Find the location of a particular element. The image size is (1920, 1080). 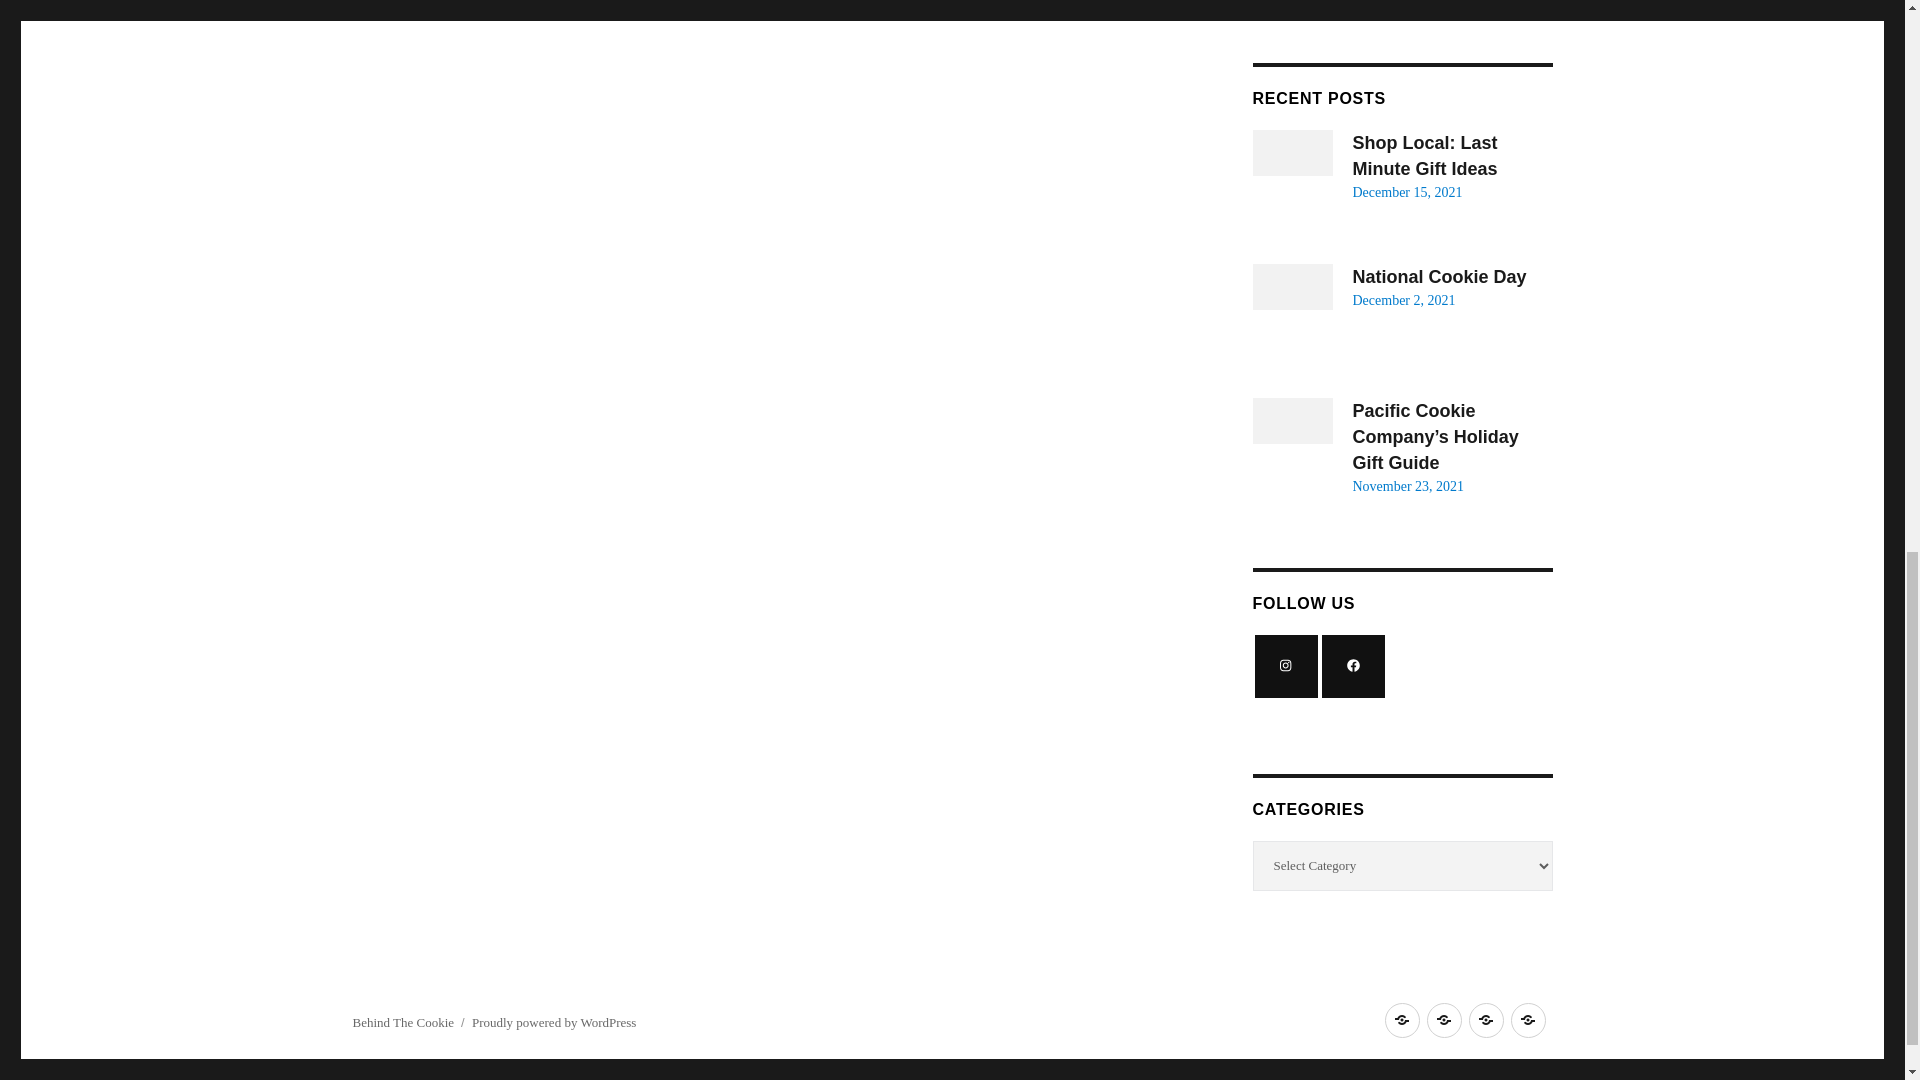

SEARCH is located at coordinates (1171, 8).